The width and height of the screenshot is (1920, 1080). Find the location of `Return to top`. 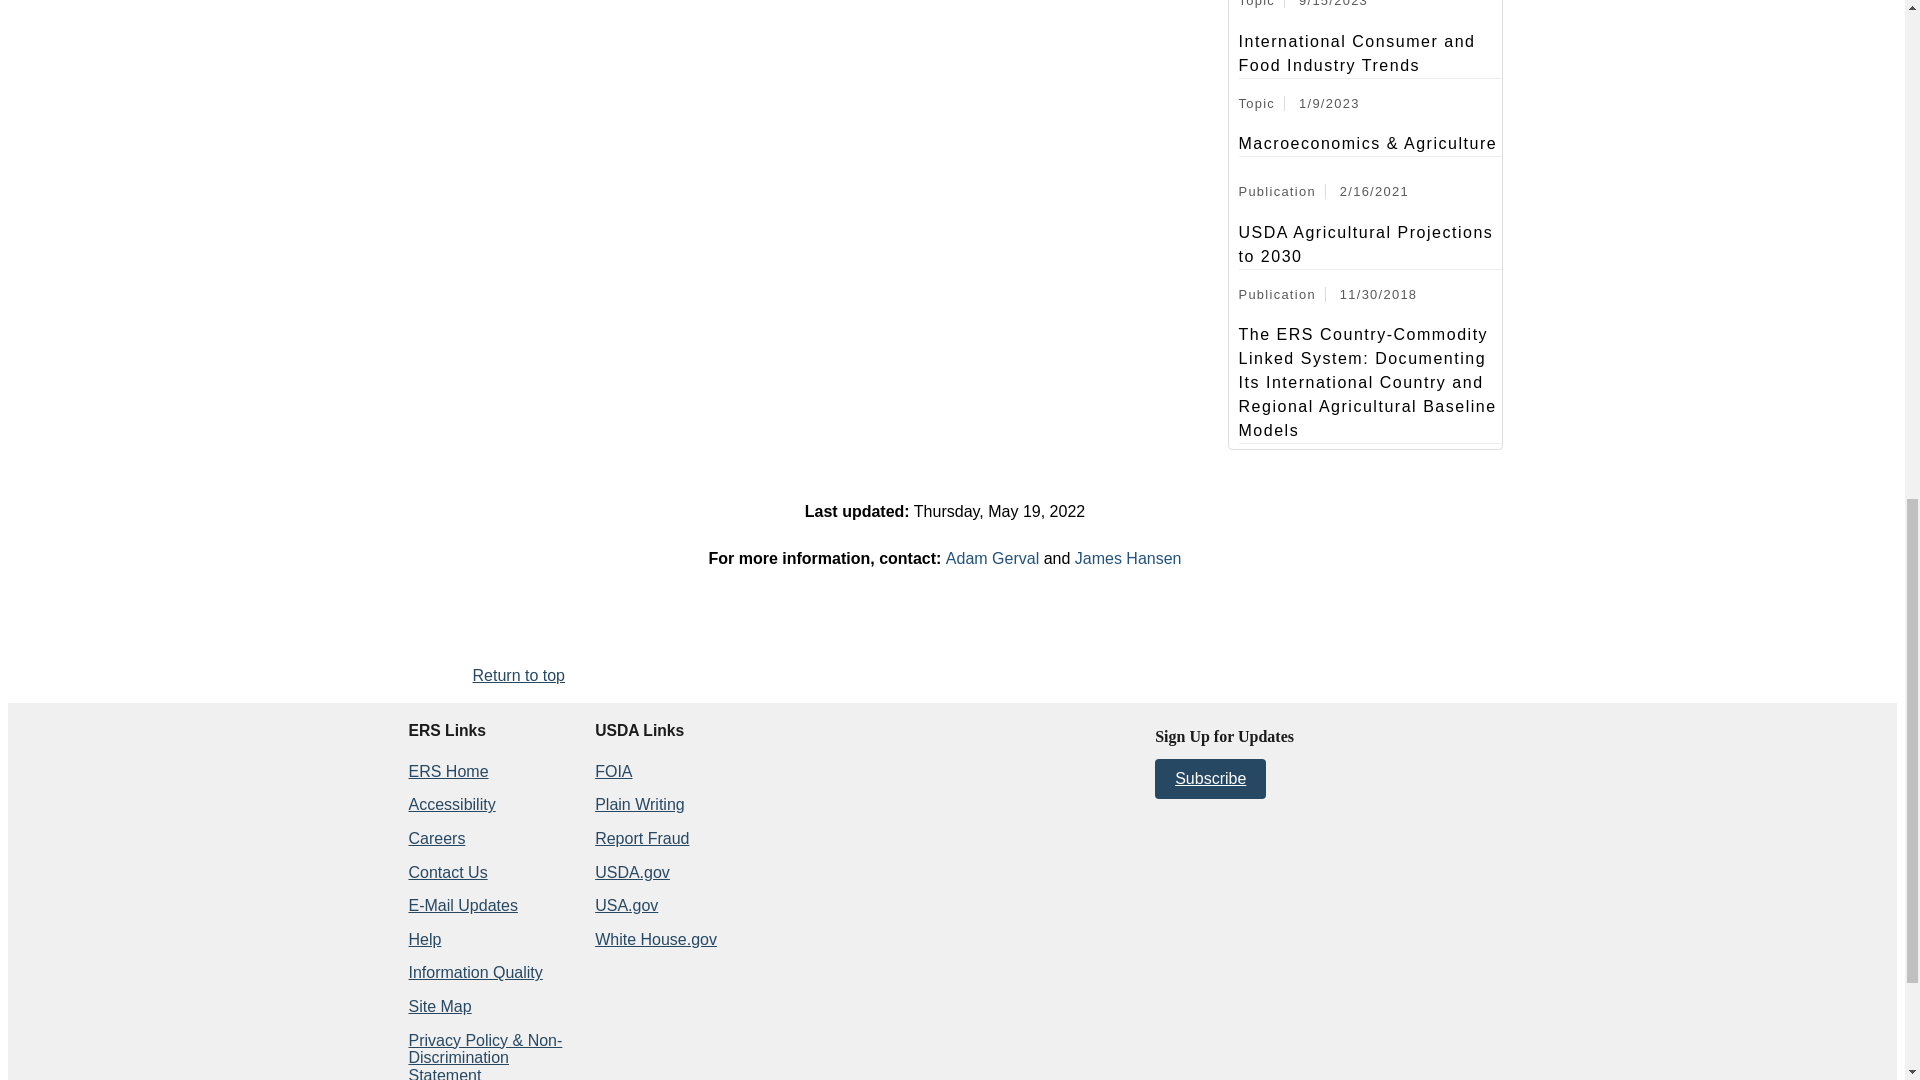

Return to top is located at coordinates (518, 675).